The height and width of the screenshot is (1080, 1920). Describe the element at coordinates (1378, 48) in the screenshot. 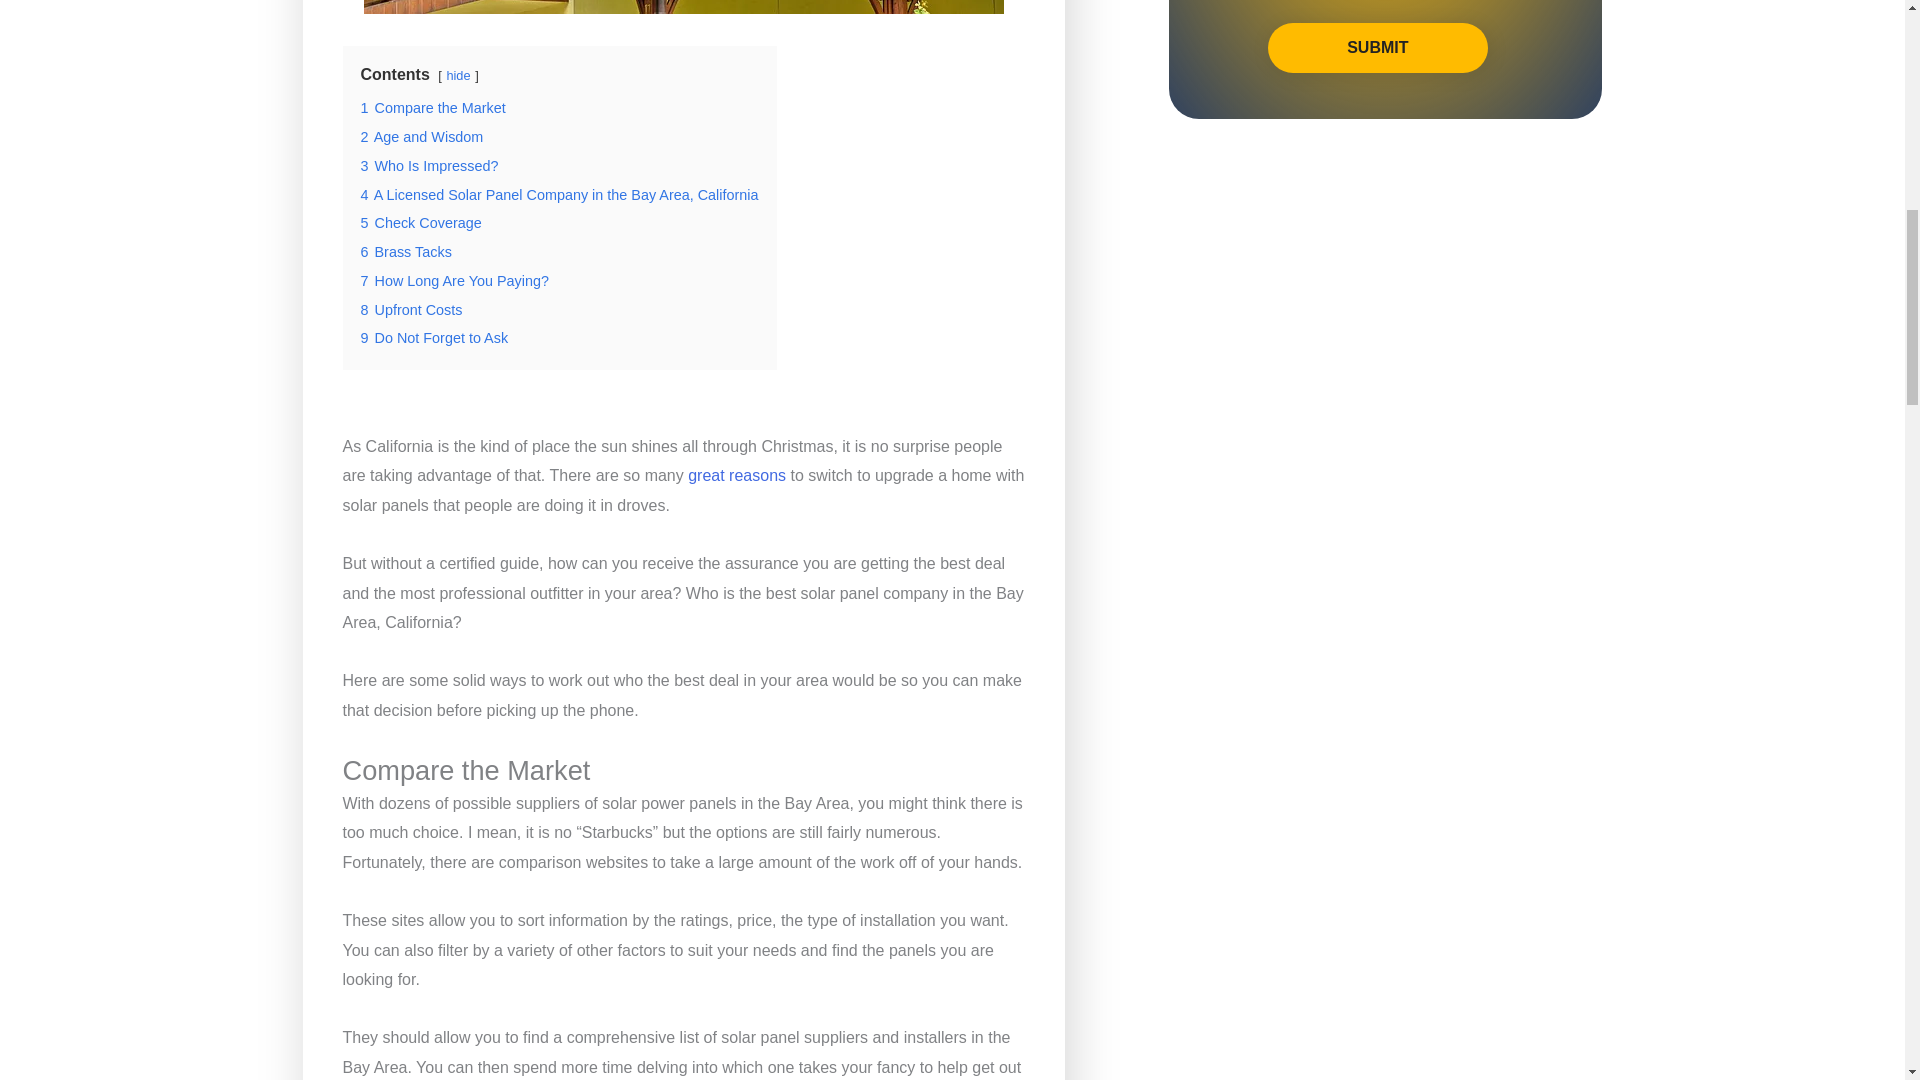

I see `Submit` at that location.